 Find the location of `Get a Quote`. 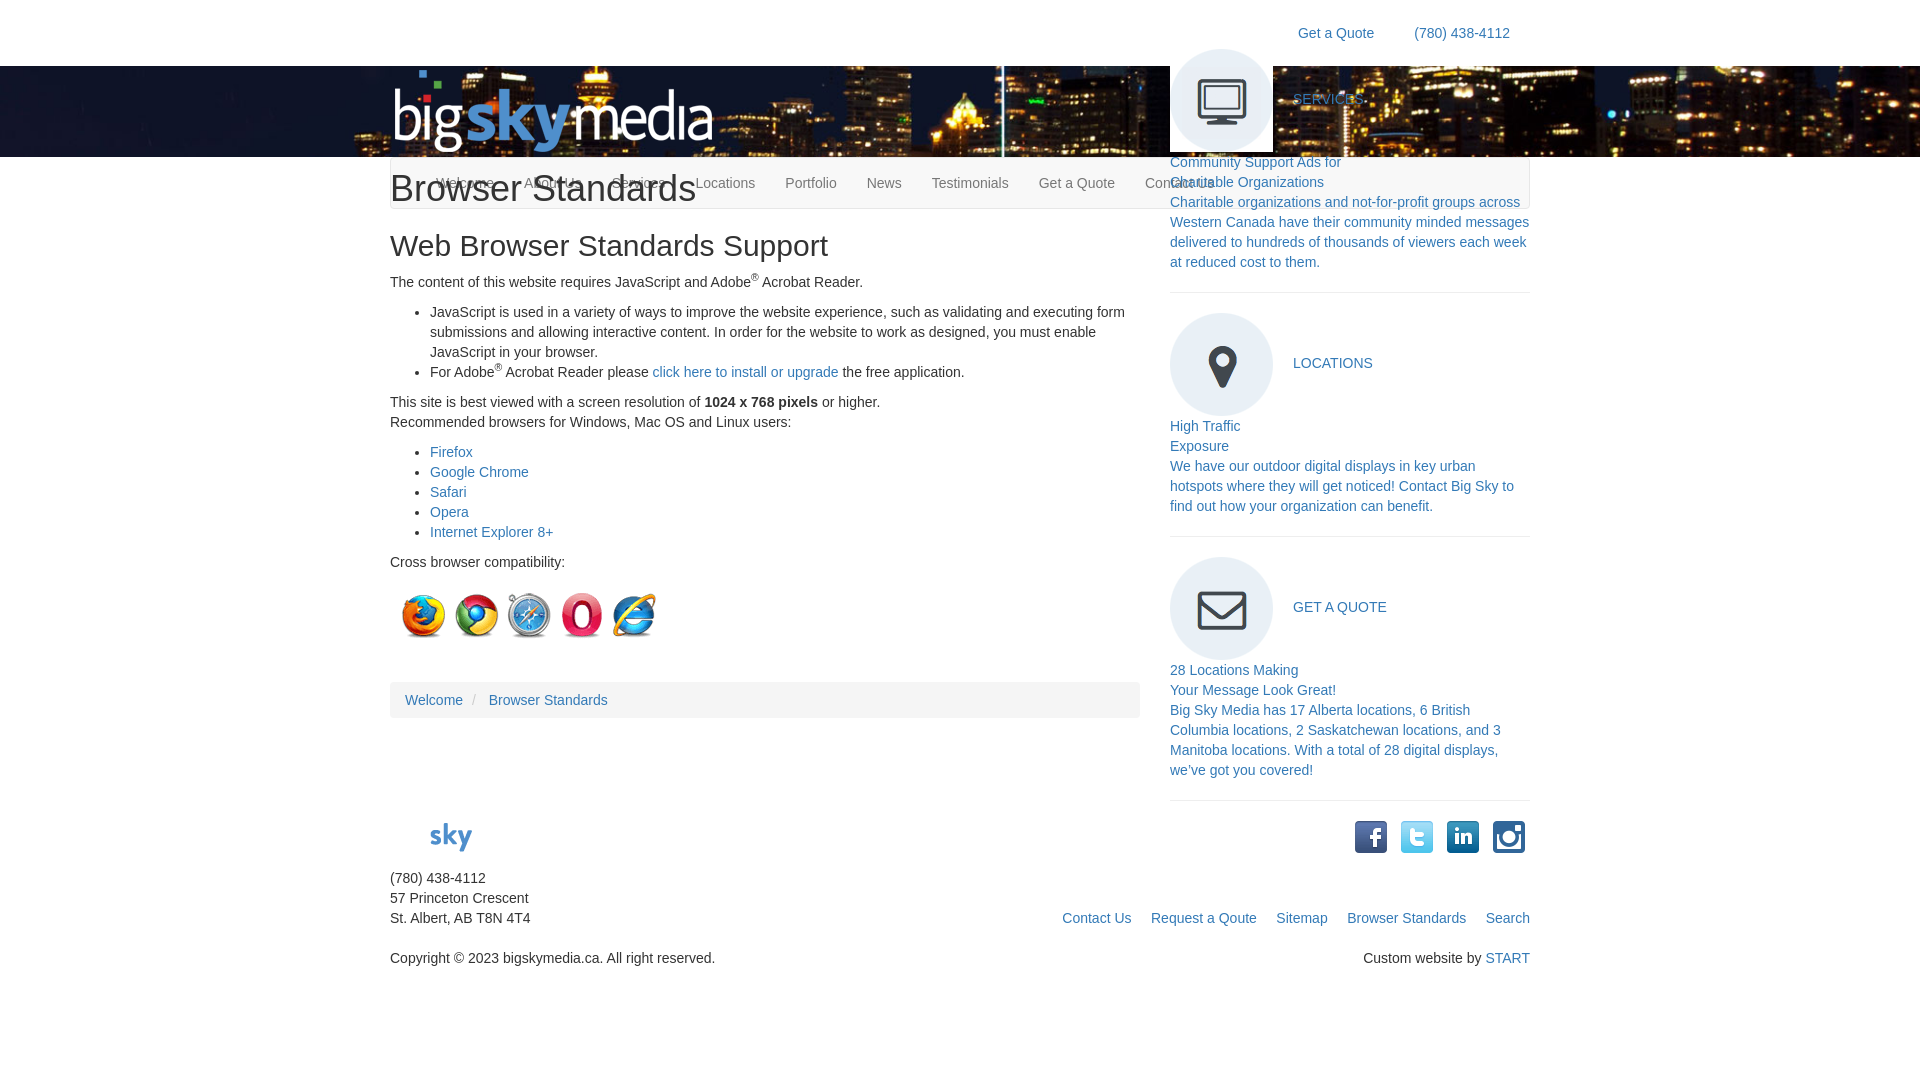

Get a Quote is located at coordinates (1077, 183).